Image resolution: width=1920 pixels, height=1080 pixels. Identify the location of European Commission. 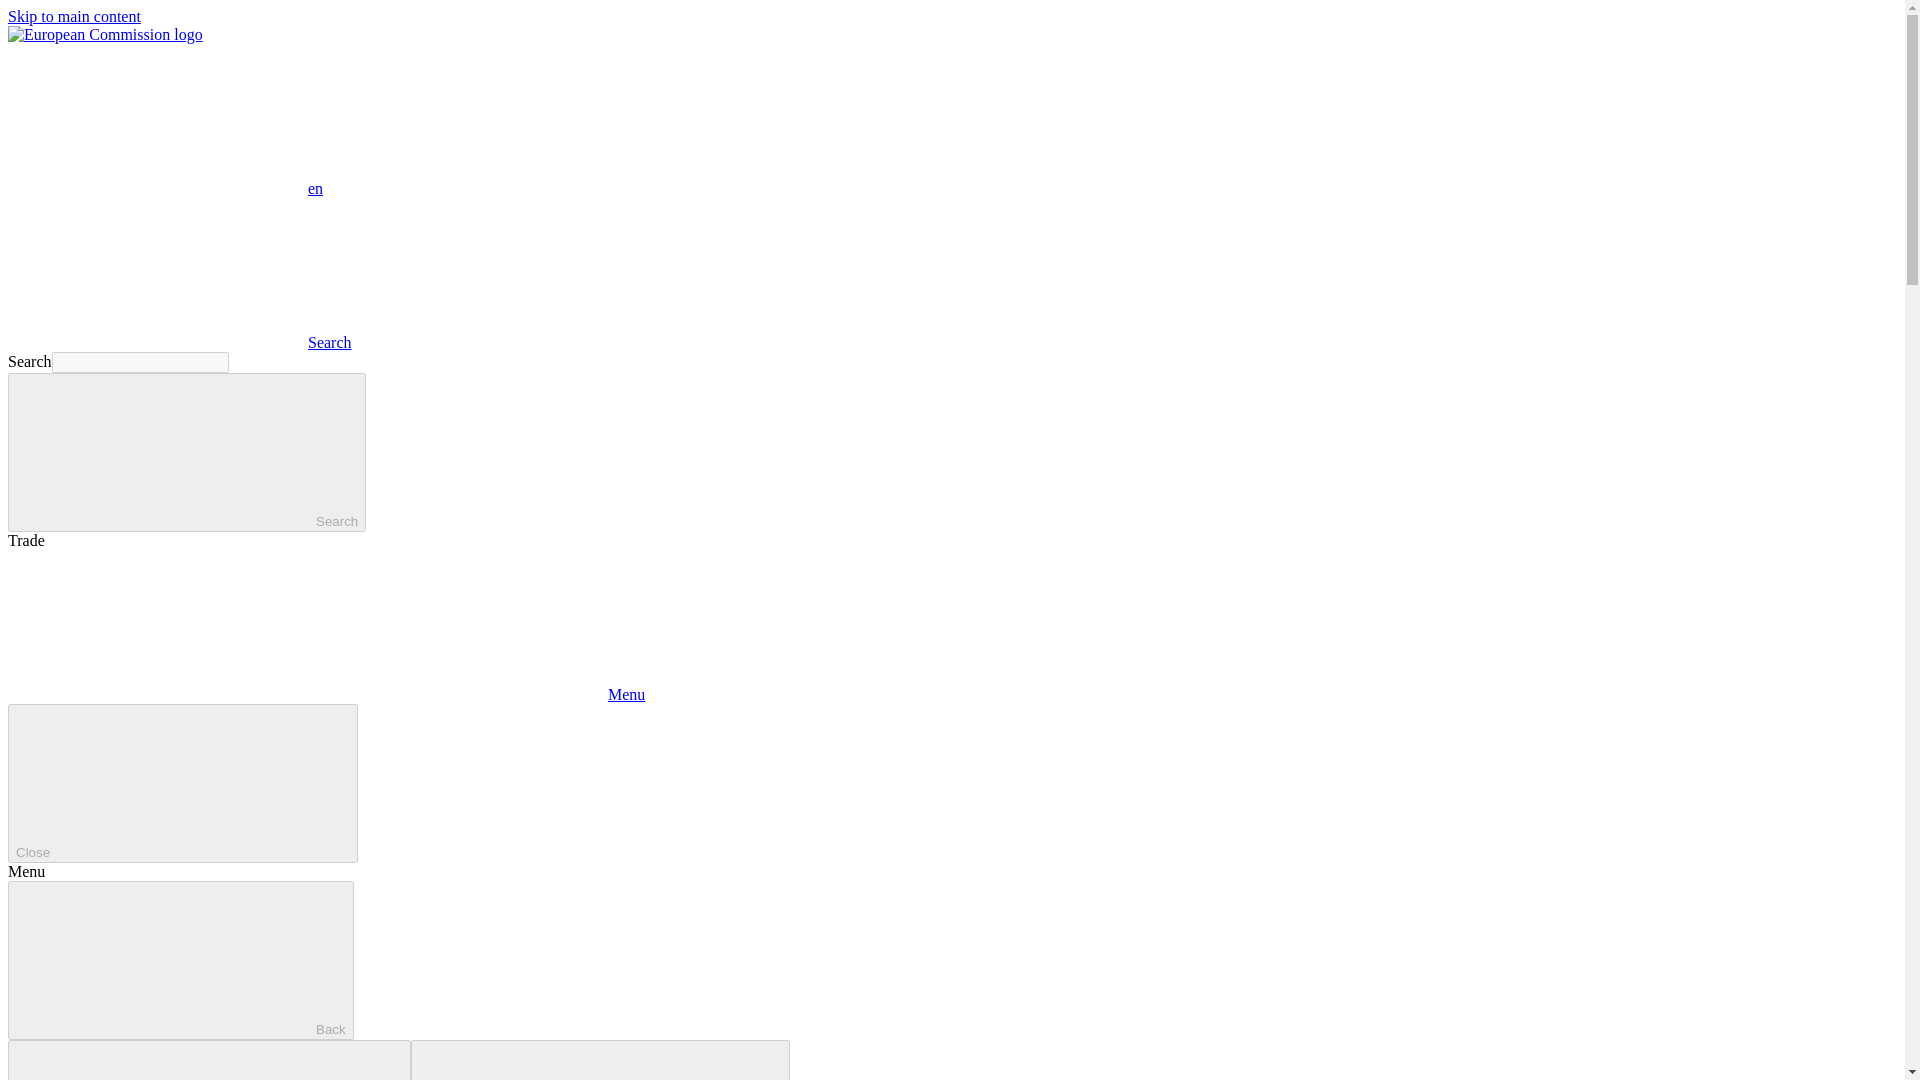
(105, 34).